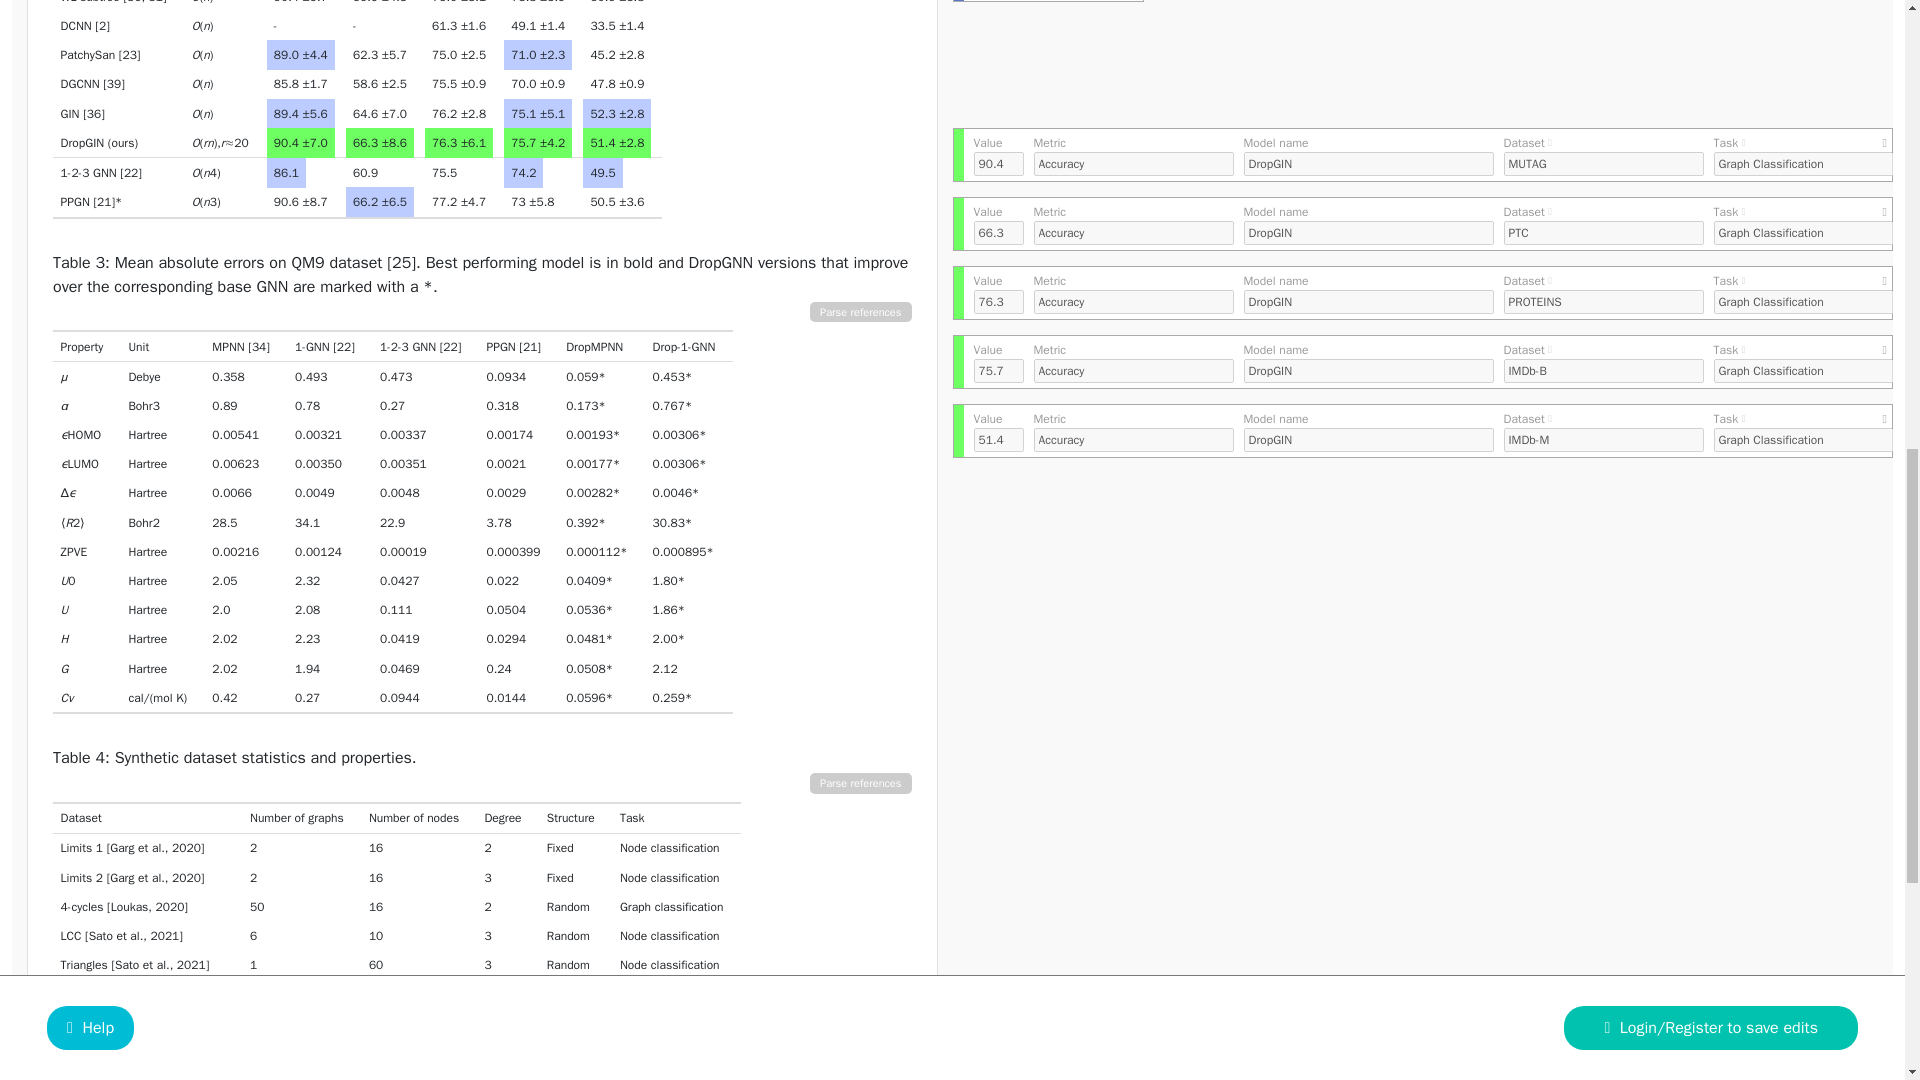 This screenshot has width=1920, height=1080. What do you see at coordinates (450, 347) in the screenshot?
I see `bib-bib11` at bounding box center [450, 347].